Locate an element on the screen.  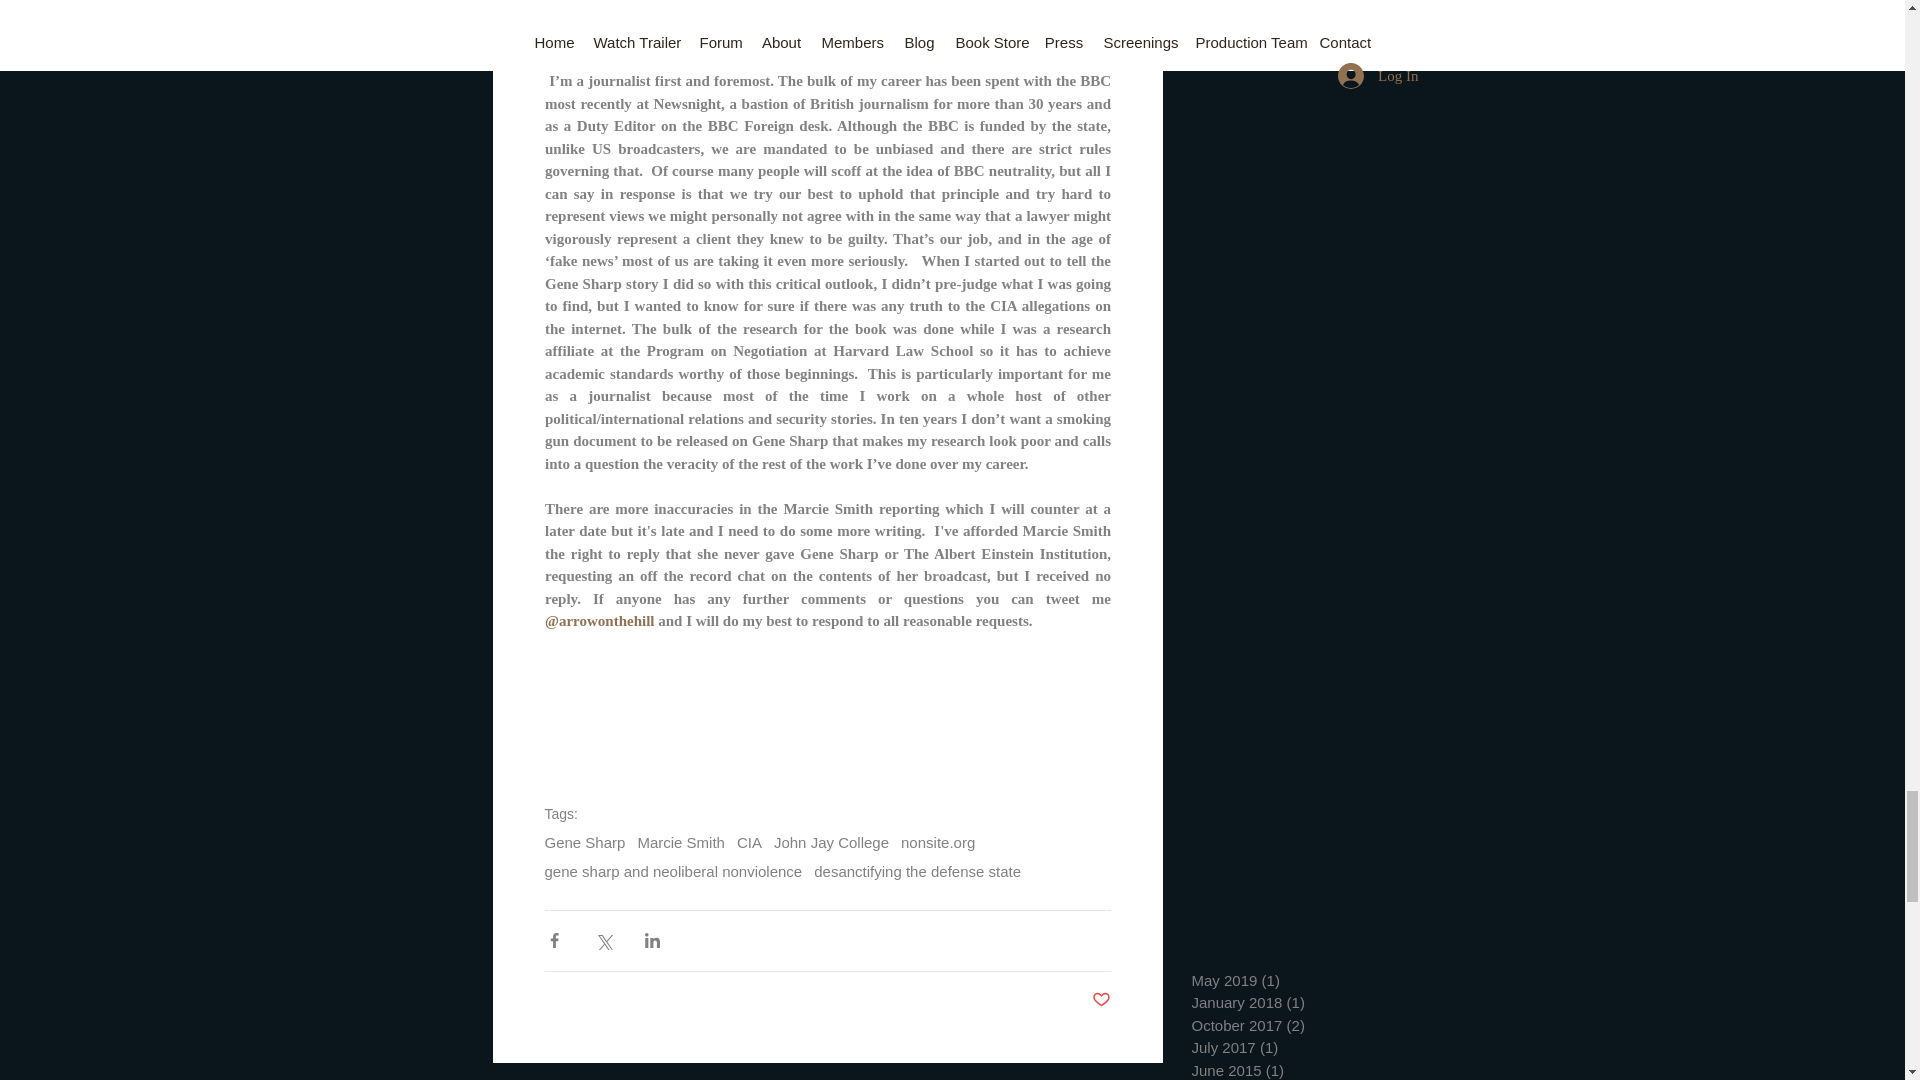
Post not marked as liked is located at coordinates (1102, 1000).